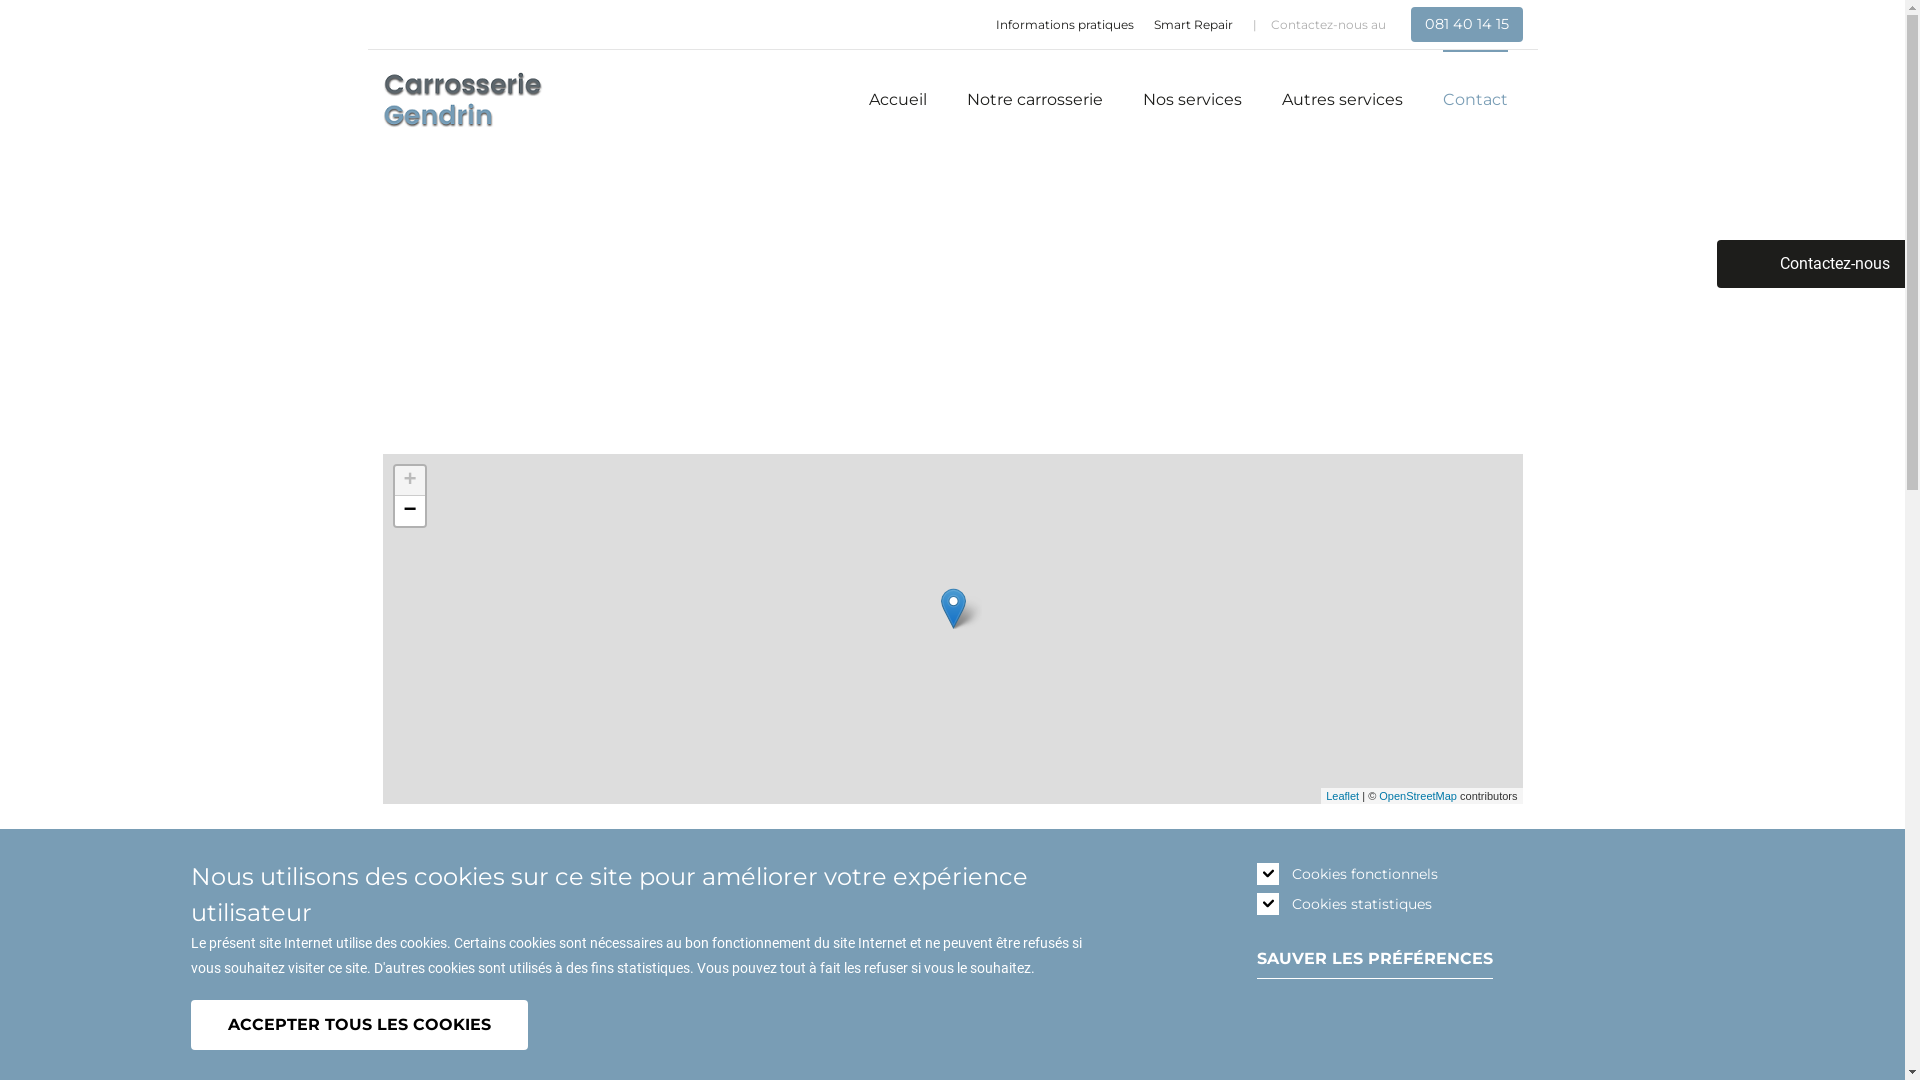 The image size is (1920, 1080). Describe the element at coordinates (1418, 796) in the screenshot. I see `OpenStreetMap` at that location.